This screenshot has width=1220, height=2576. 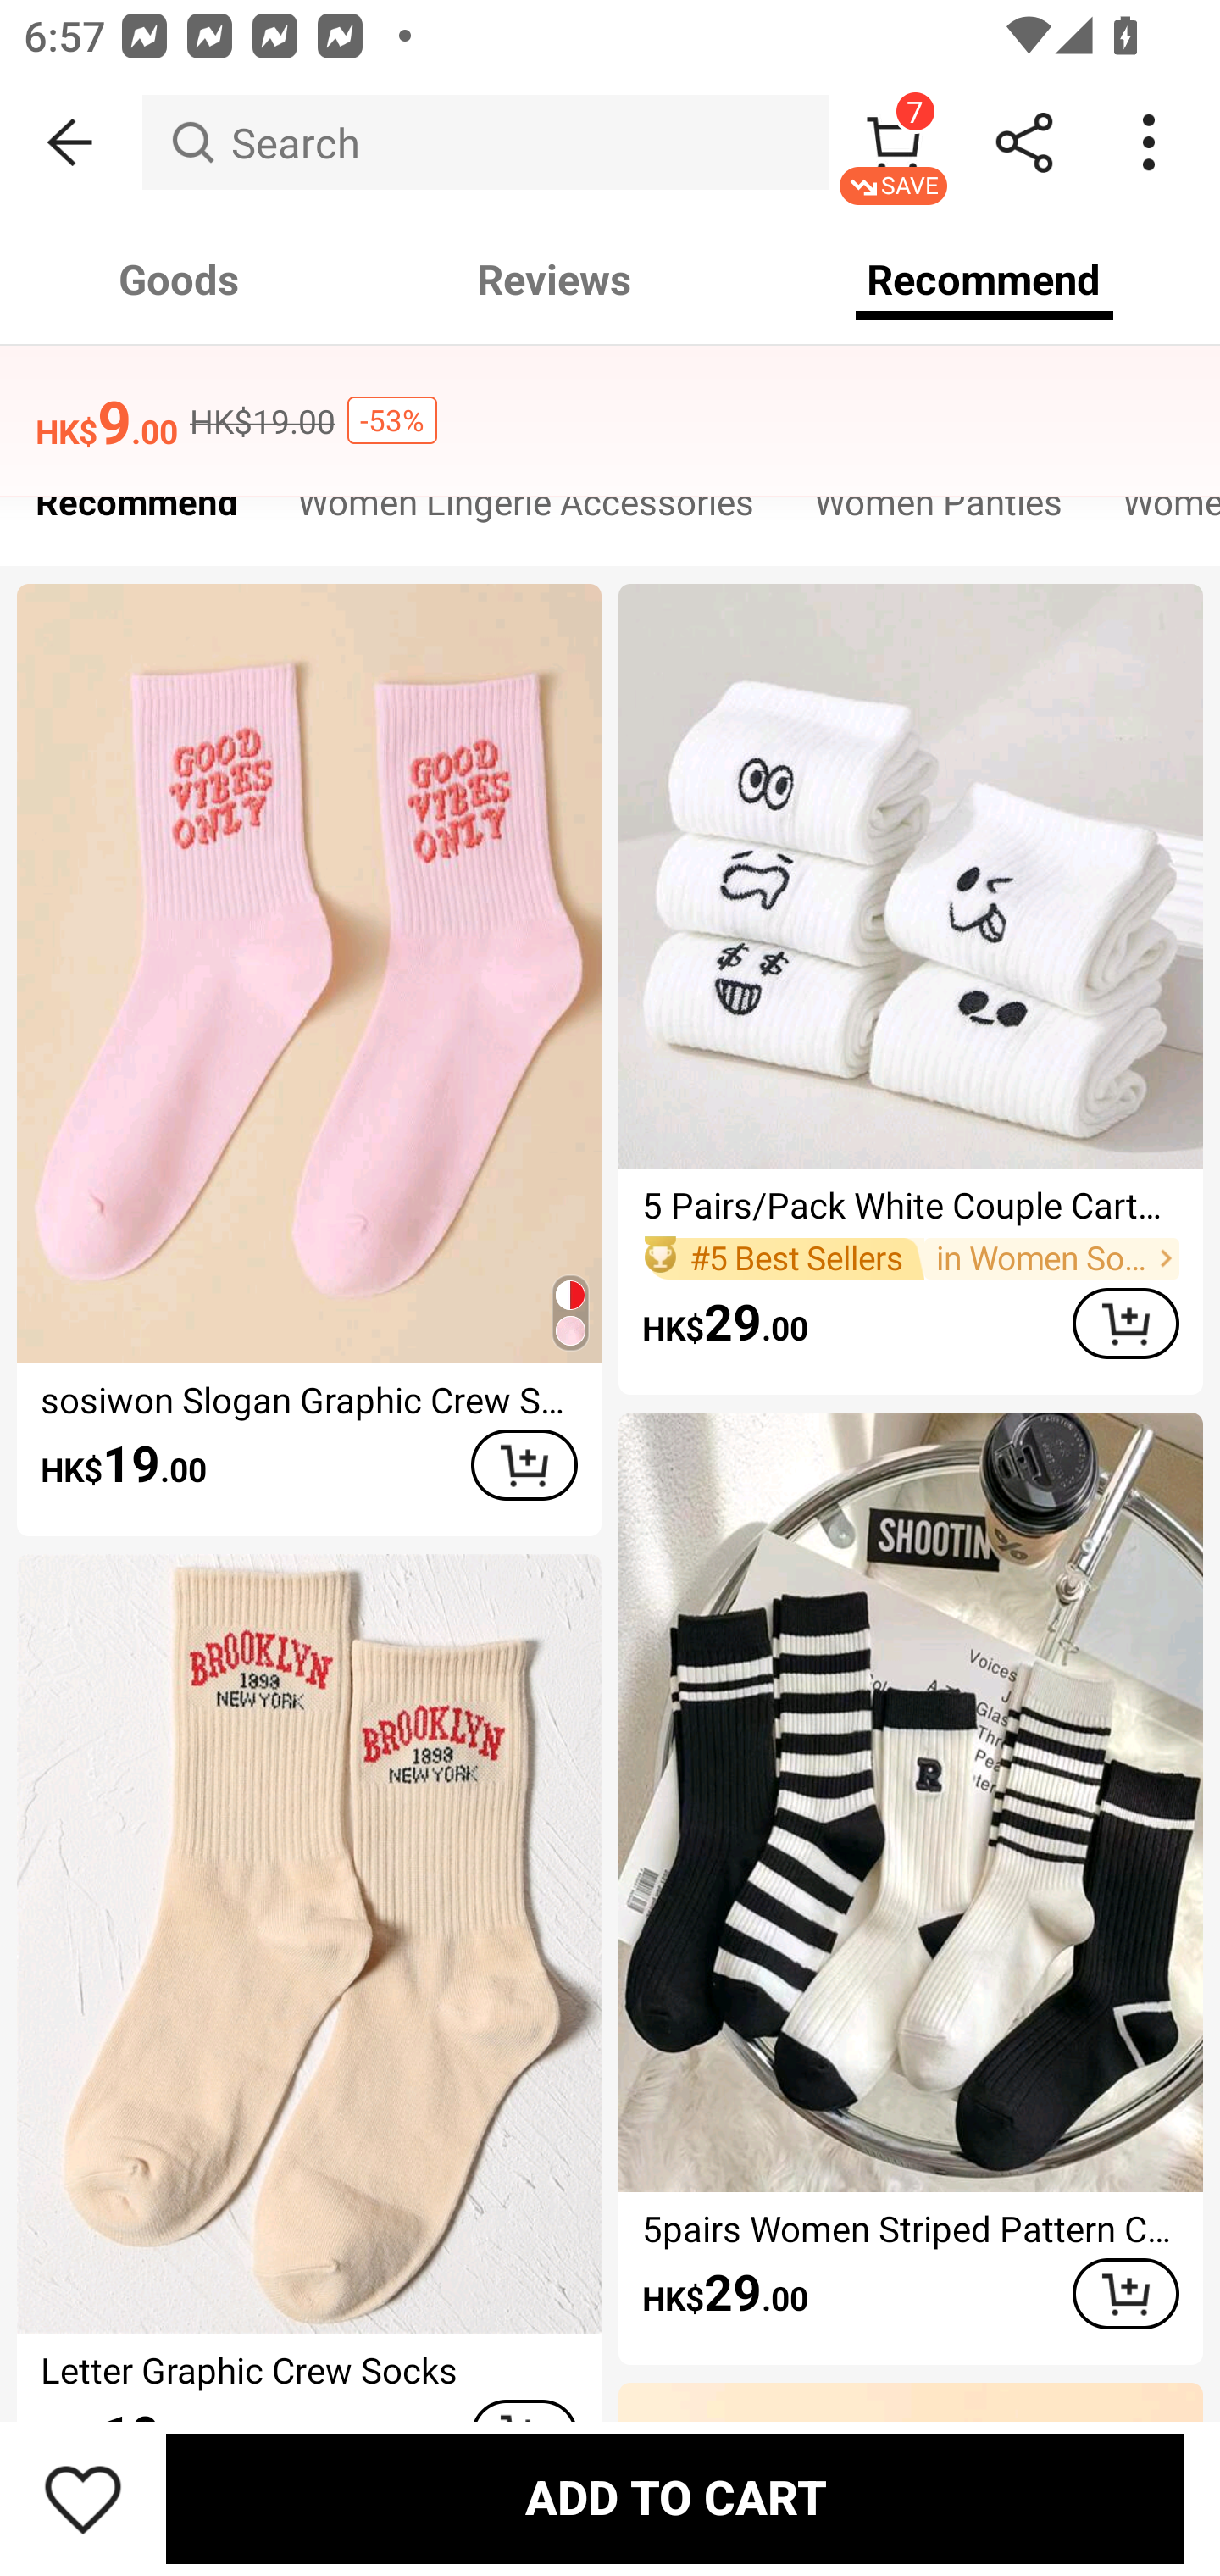 What do you see at coordinates (180, 280) in the screenshot?
I see `Goods` at bounding box center [180, 280].